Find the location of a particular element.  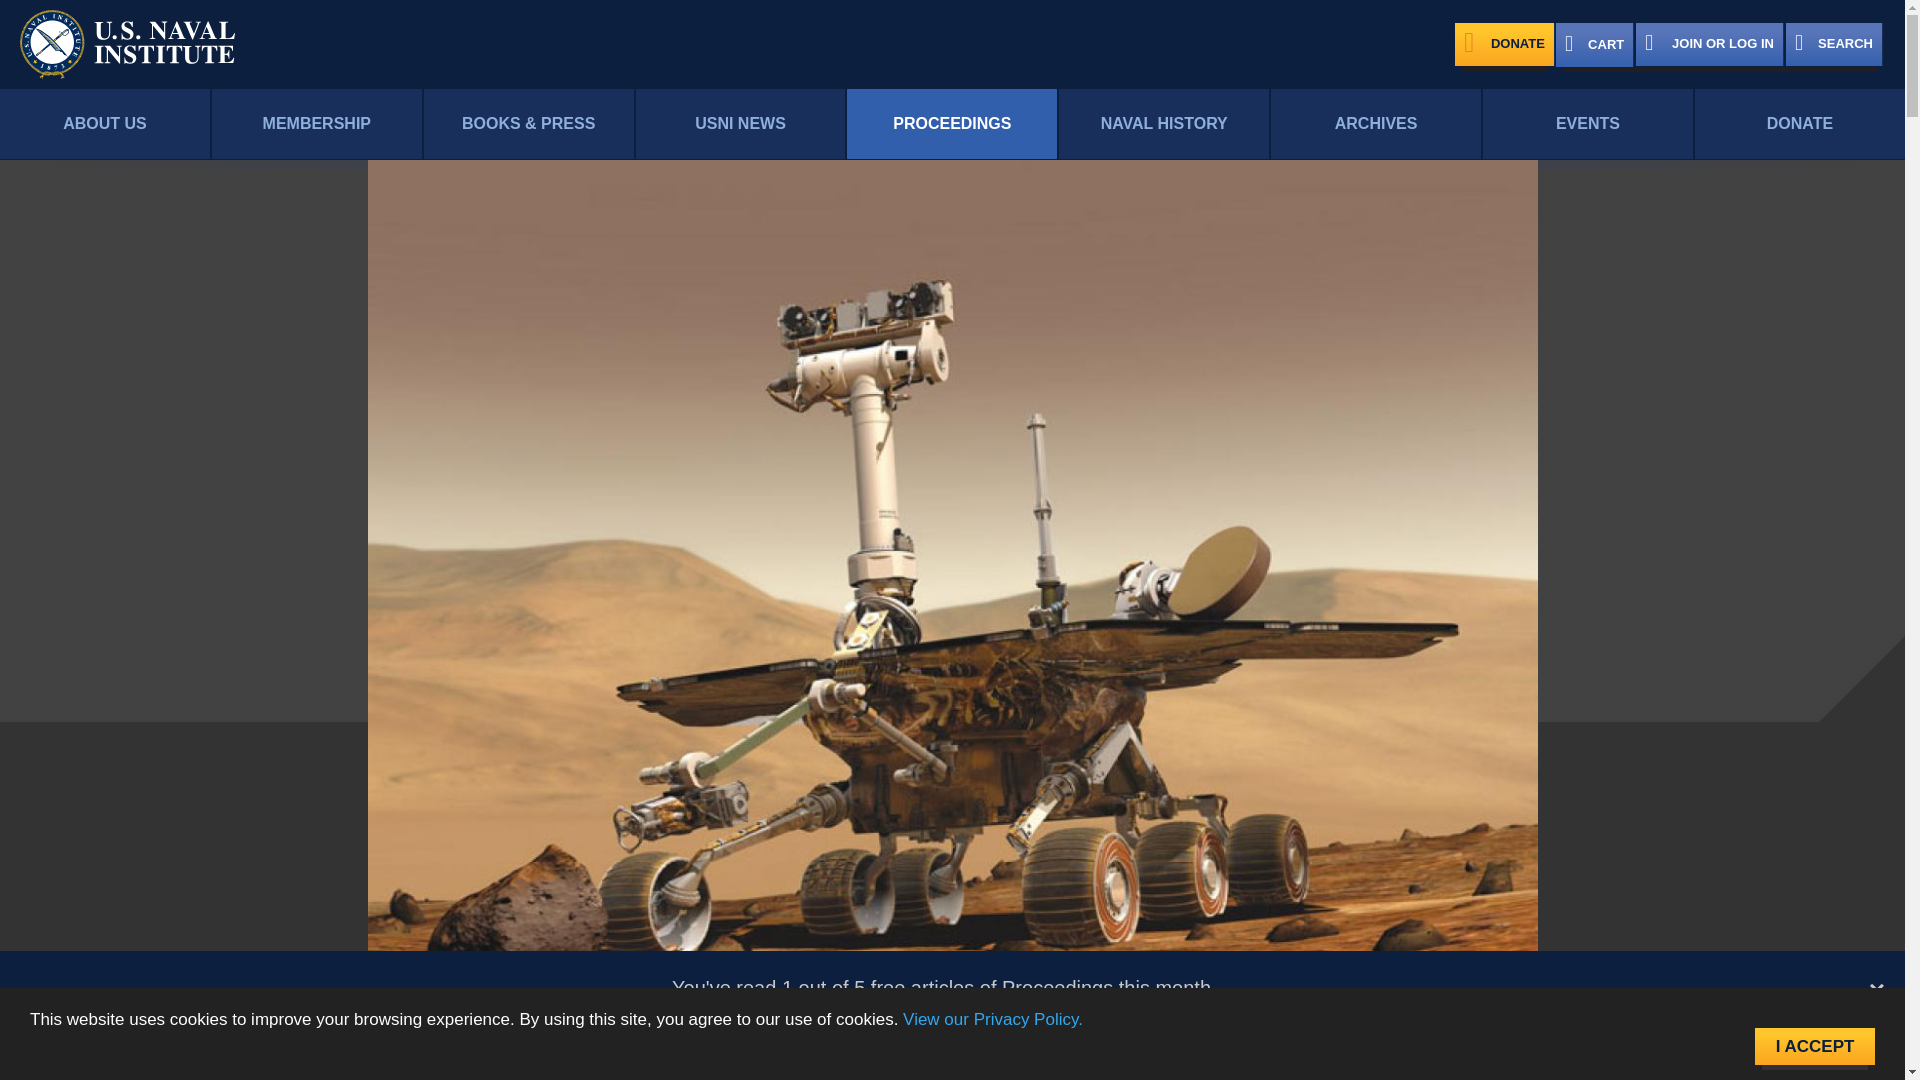

ABOUT US is located at coordinates (104, 124).